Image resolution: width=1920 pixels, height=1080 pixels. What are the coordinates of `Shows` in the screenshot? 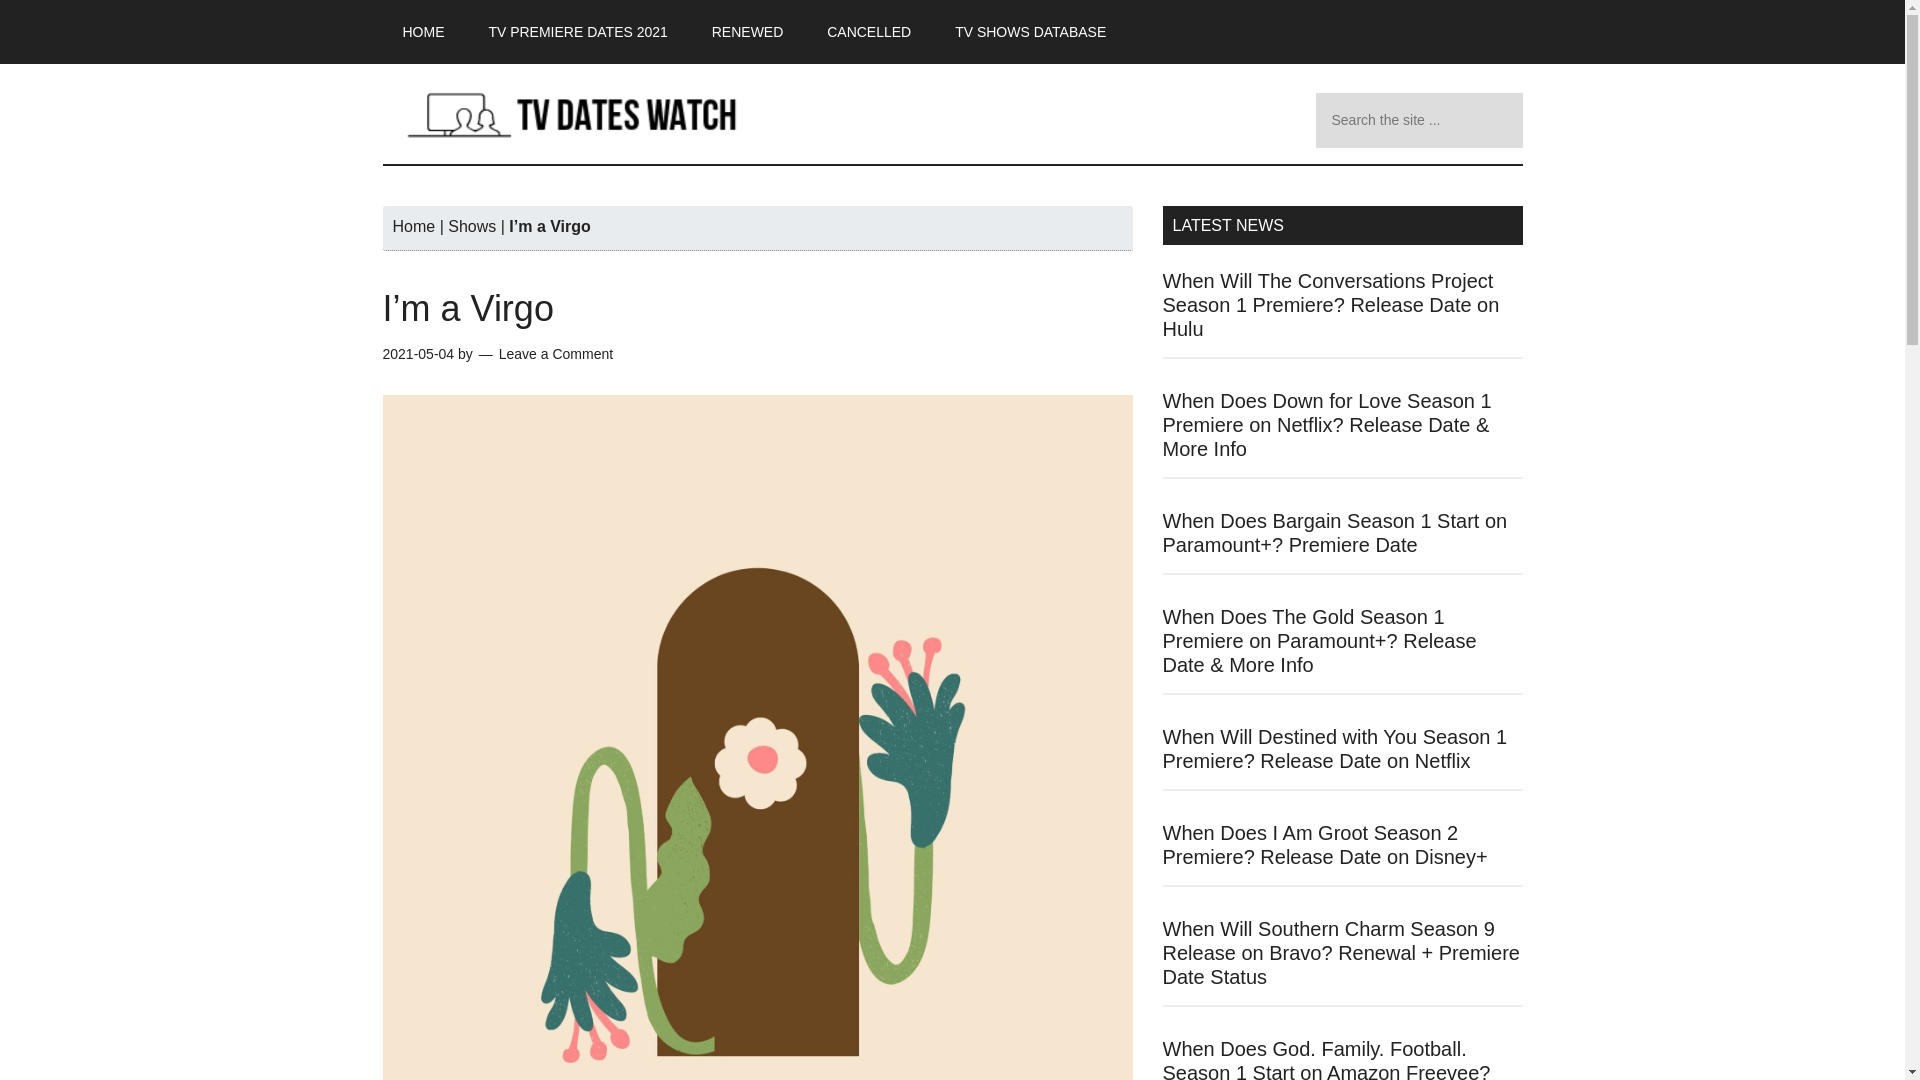 It's located at (471, 226).